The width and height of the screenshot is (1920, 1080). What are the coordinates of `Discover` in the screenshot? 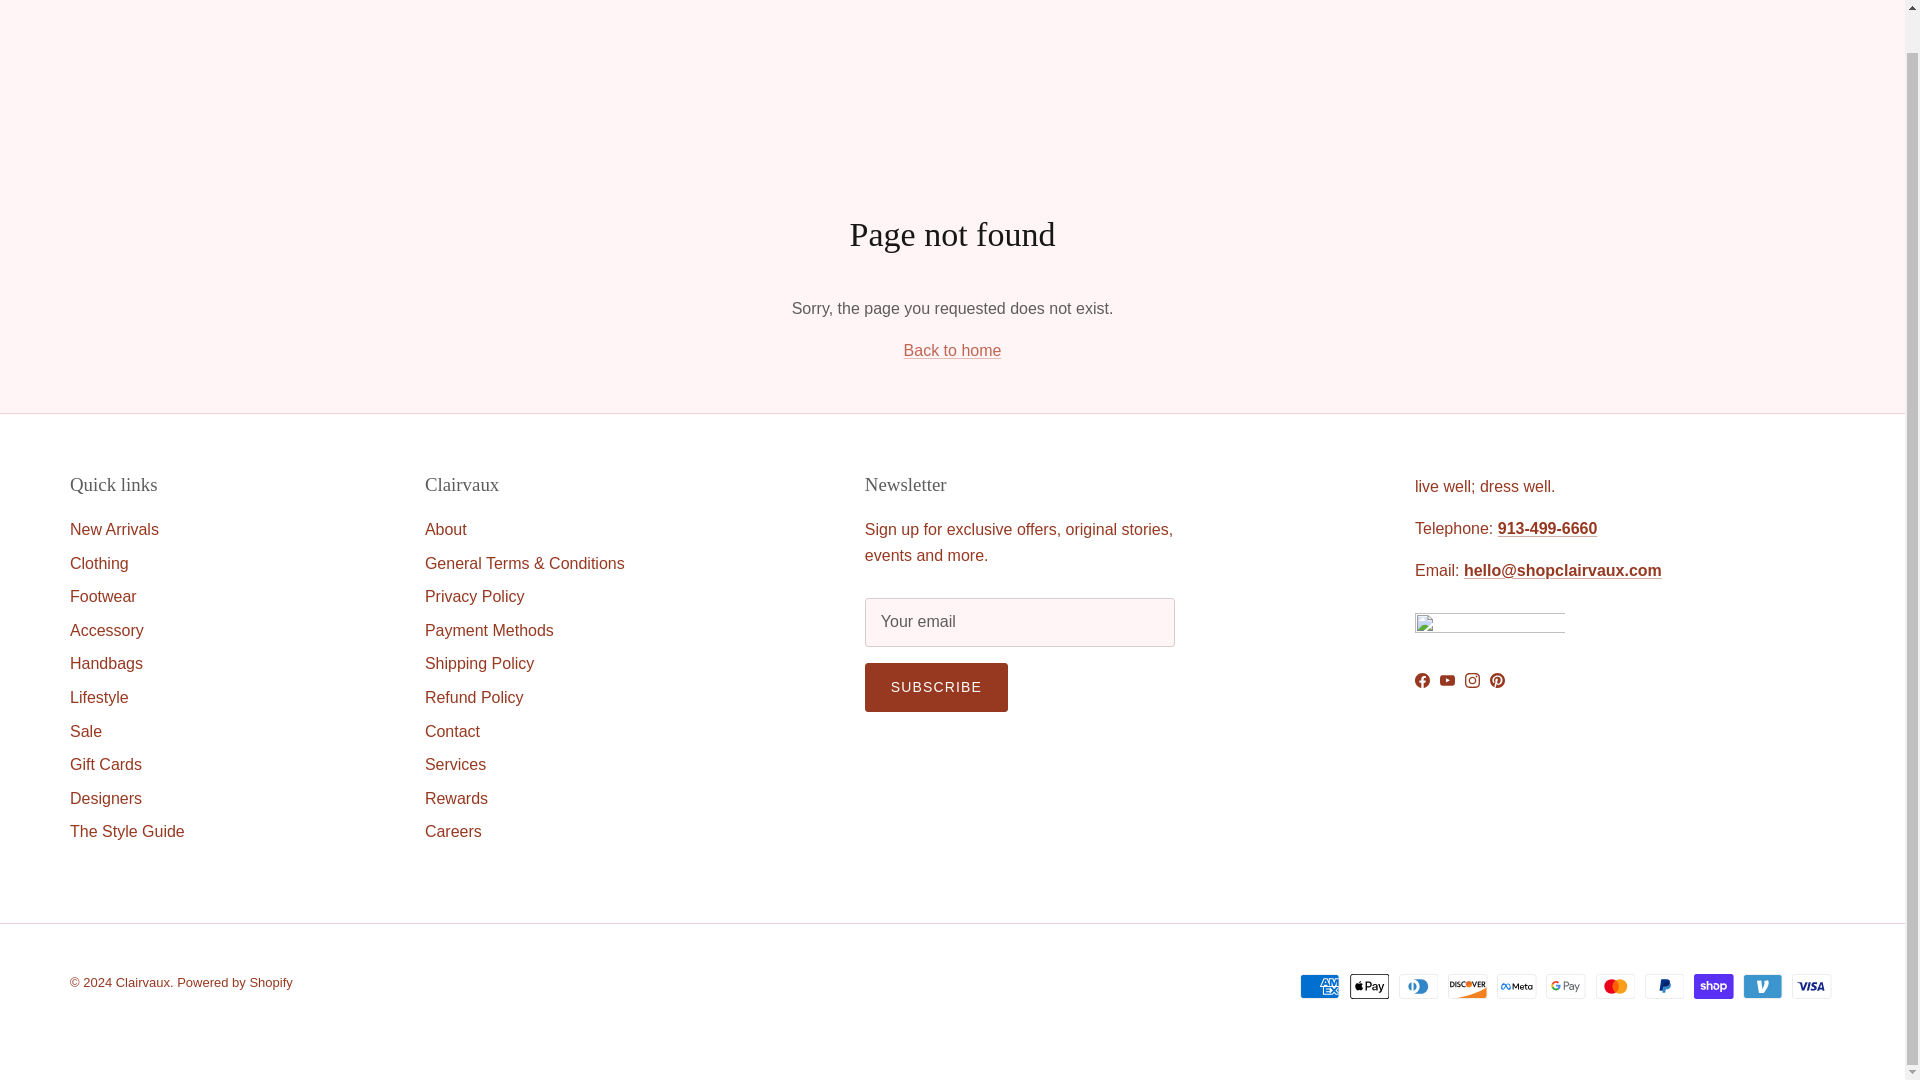 It's located at (1468, 986).